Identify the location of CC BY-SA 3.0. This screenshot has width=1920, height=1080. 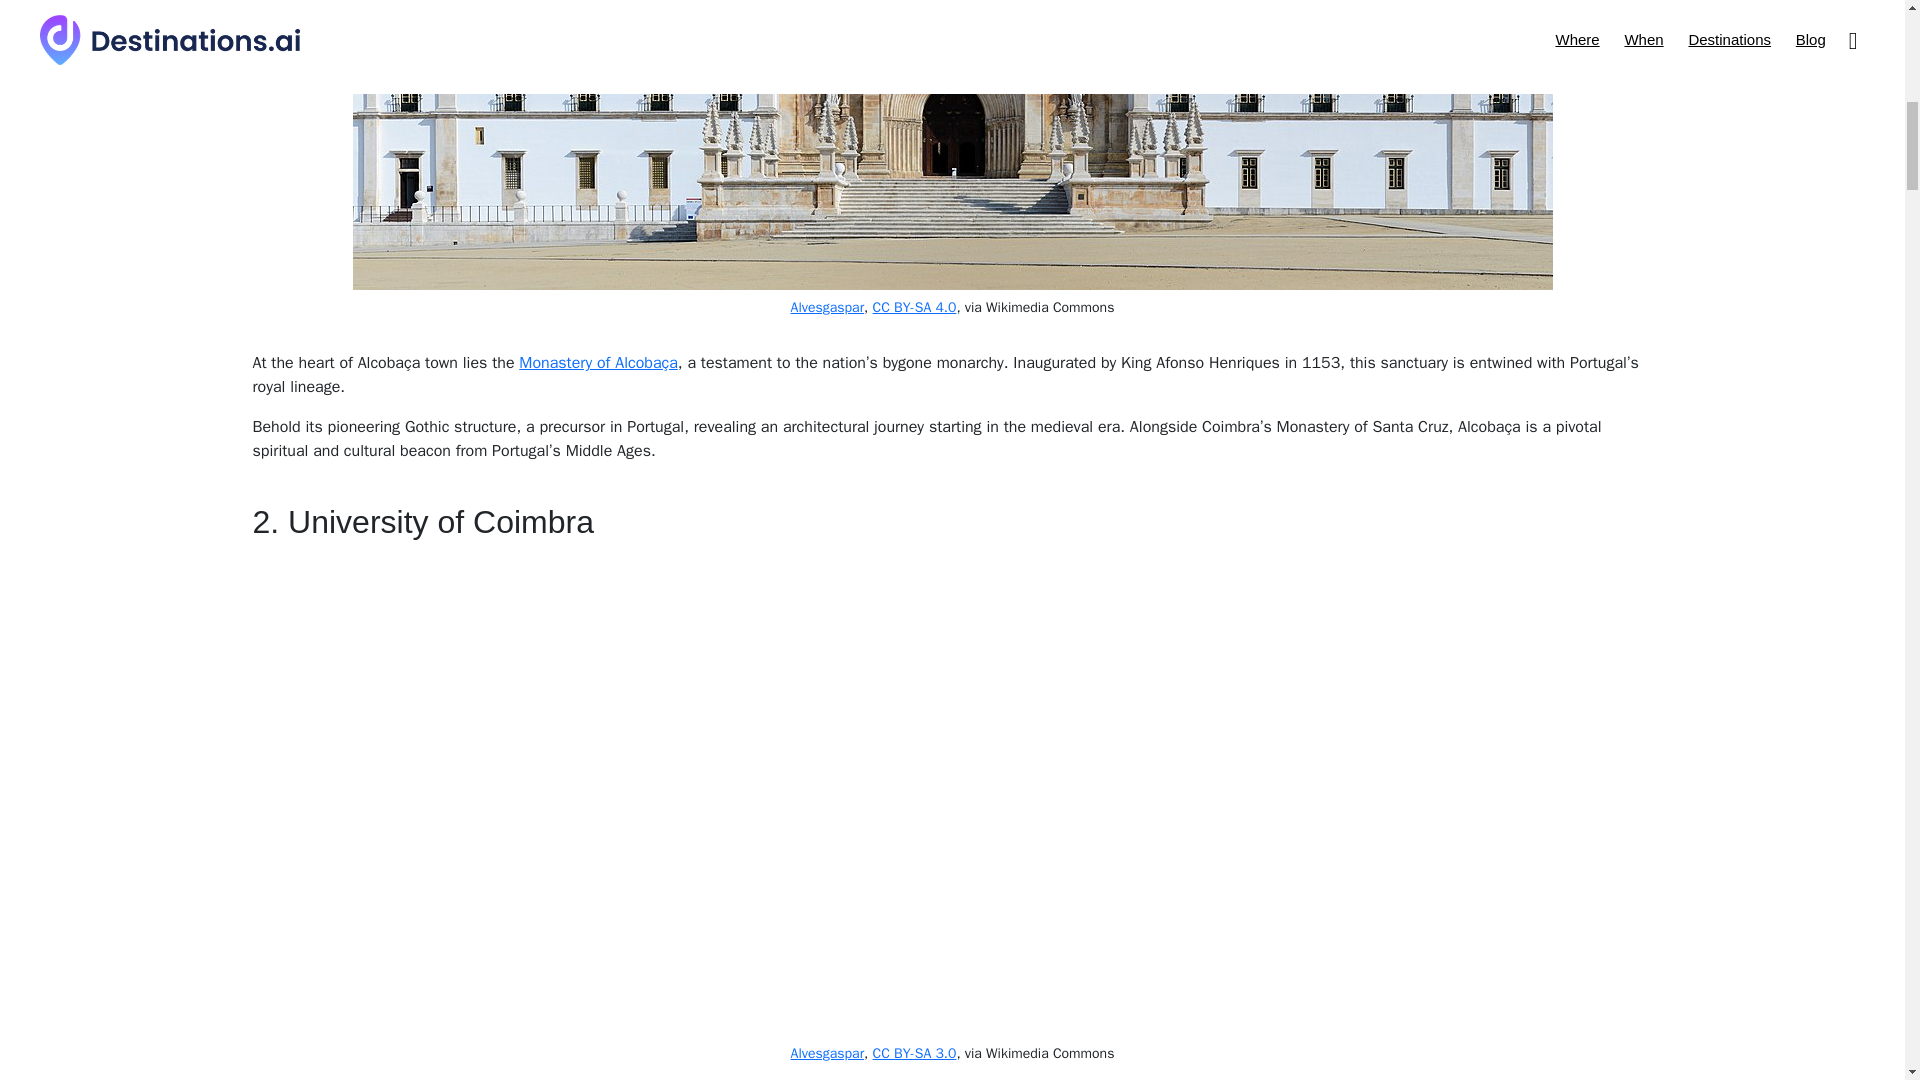
(914, 1053).